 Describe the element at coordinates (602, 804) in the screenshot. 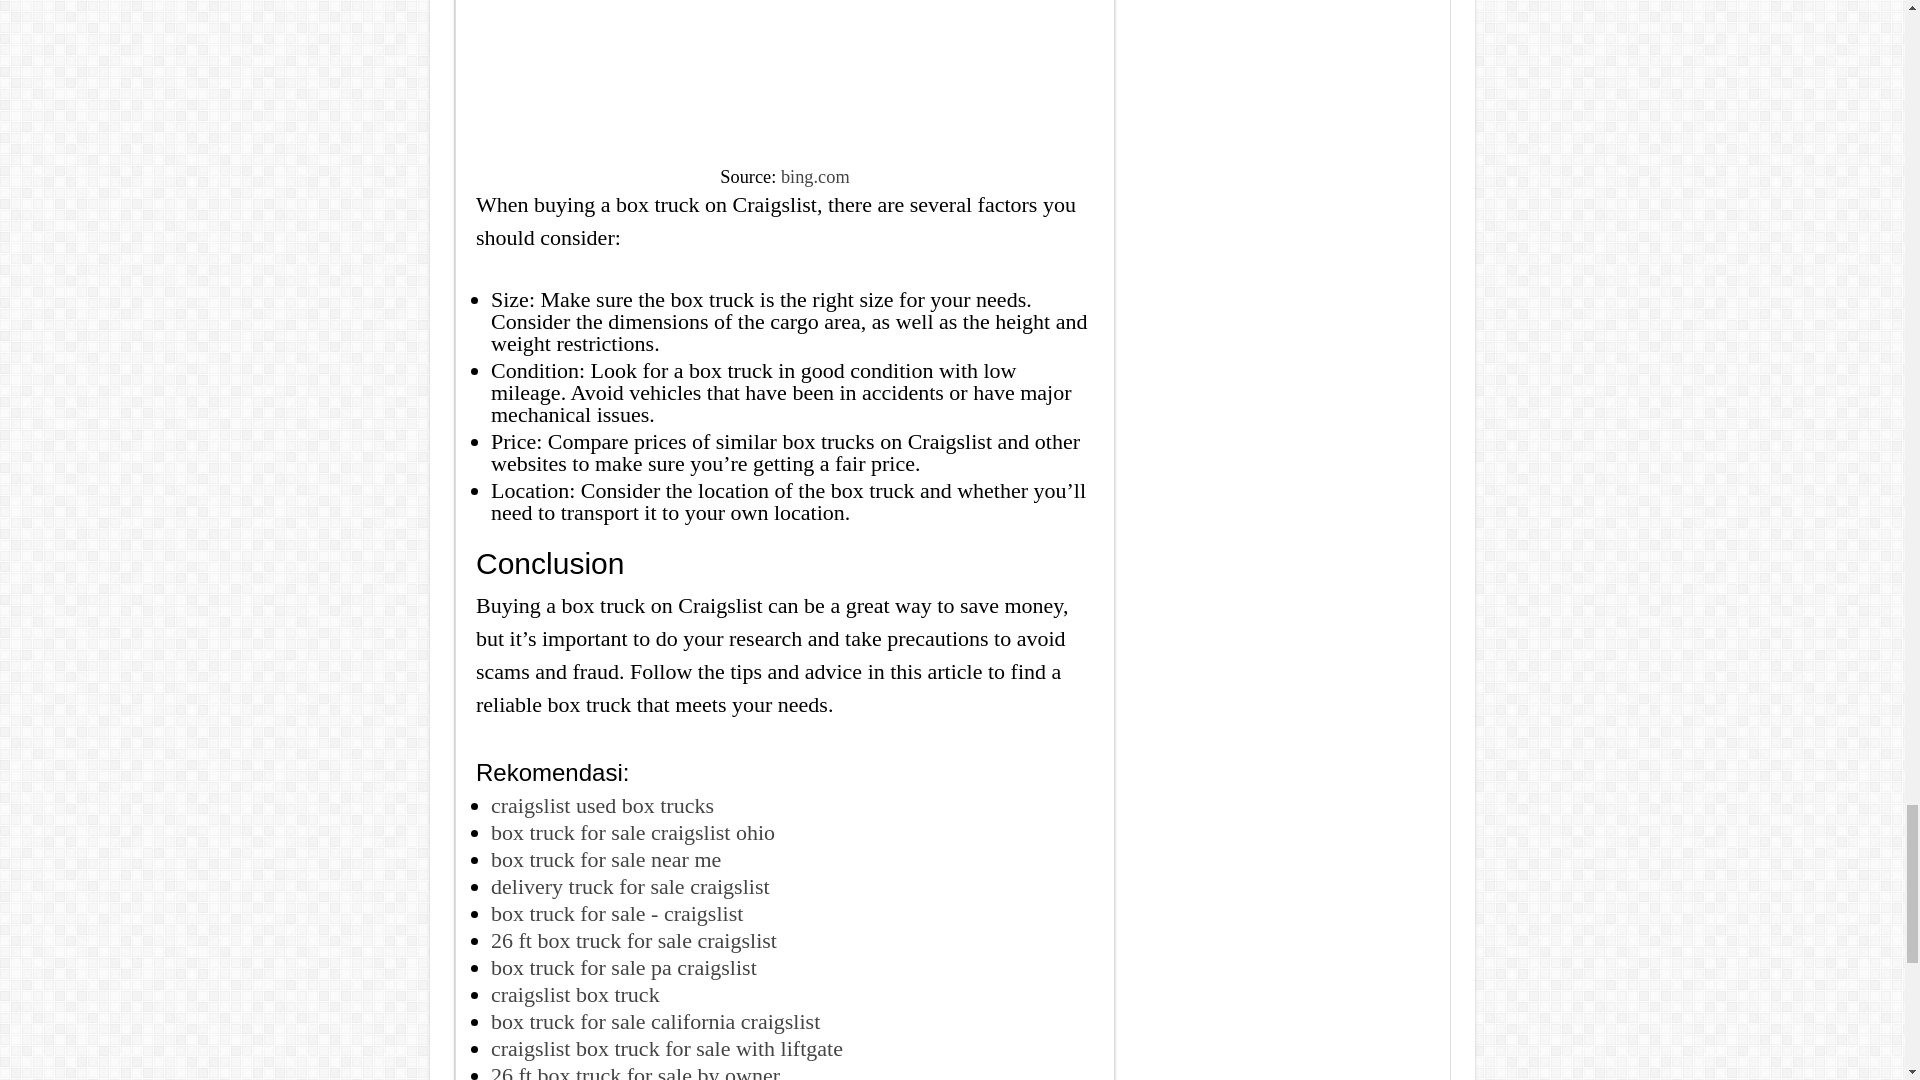

I see `craigslist used box trucks` at that location.